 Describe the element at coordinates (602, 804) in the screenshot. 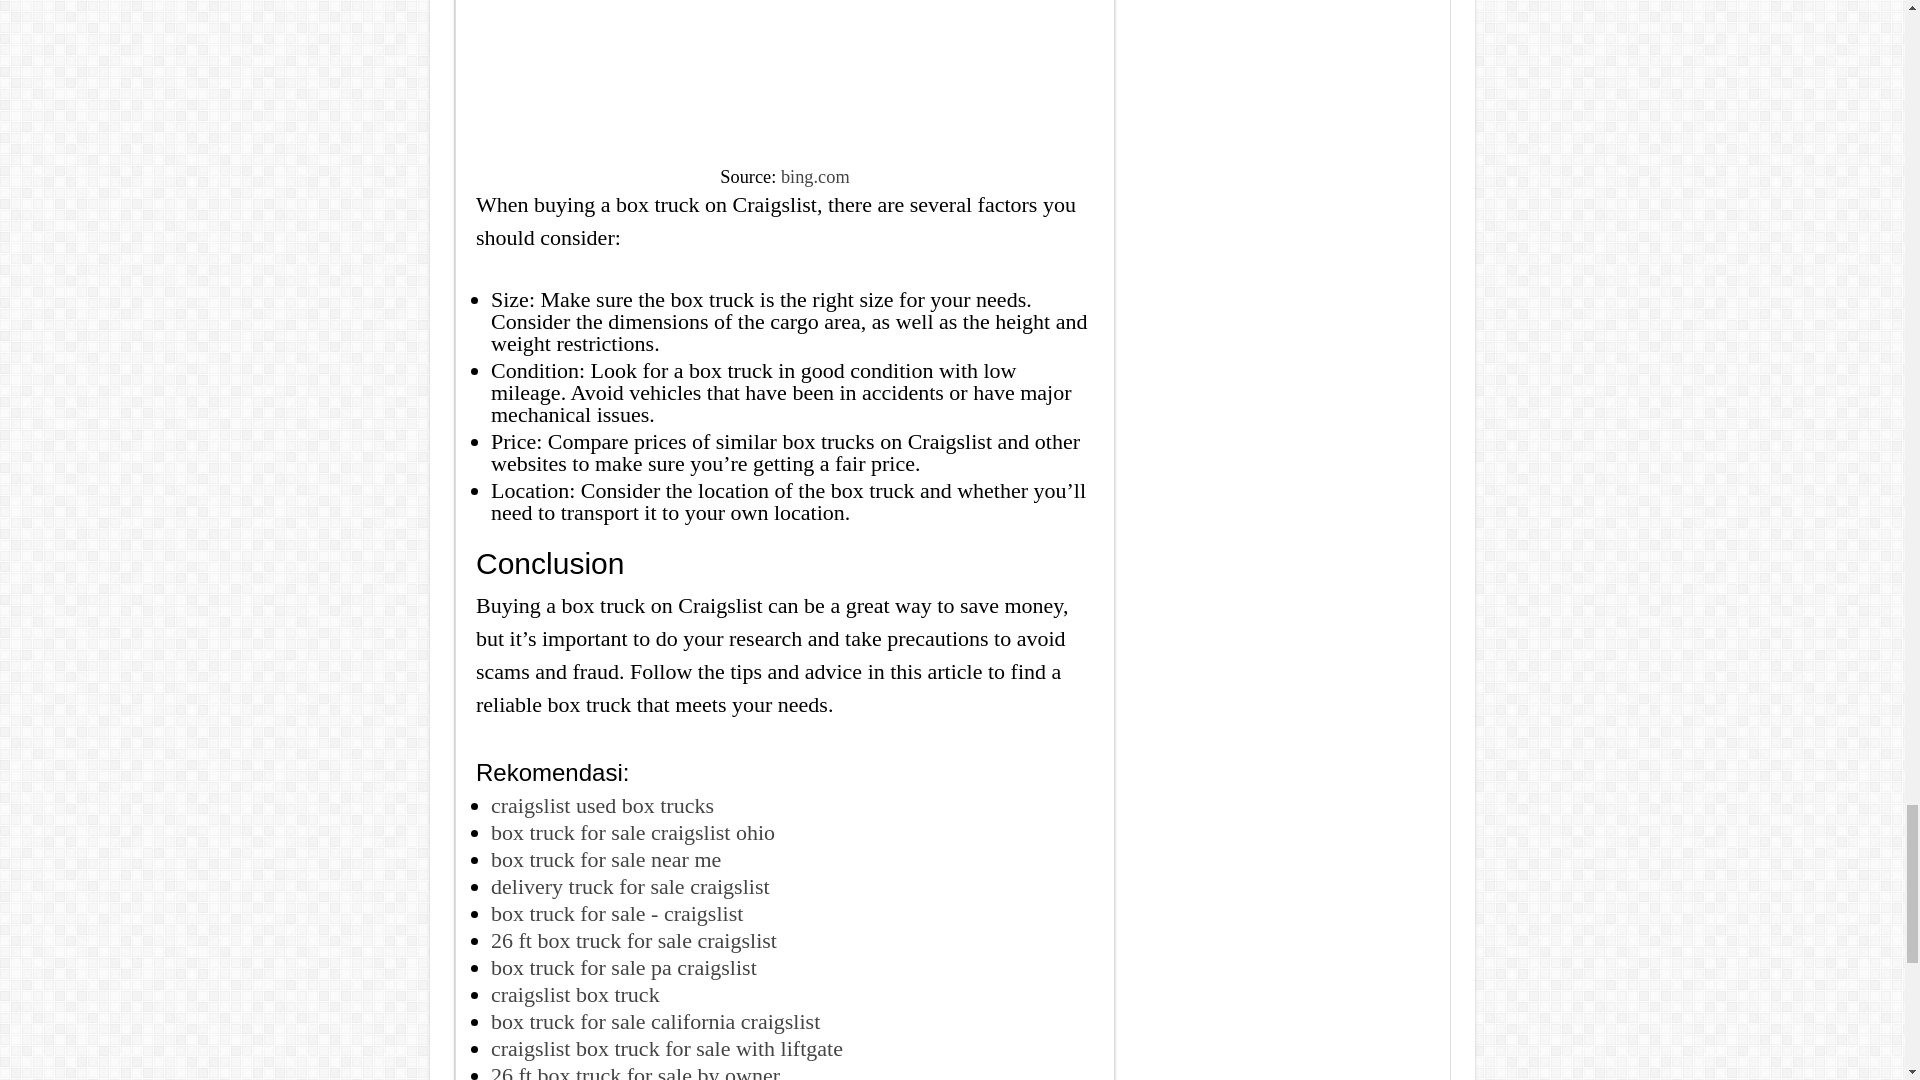

I see `craigslist used box trucks` at that location.